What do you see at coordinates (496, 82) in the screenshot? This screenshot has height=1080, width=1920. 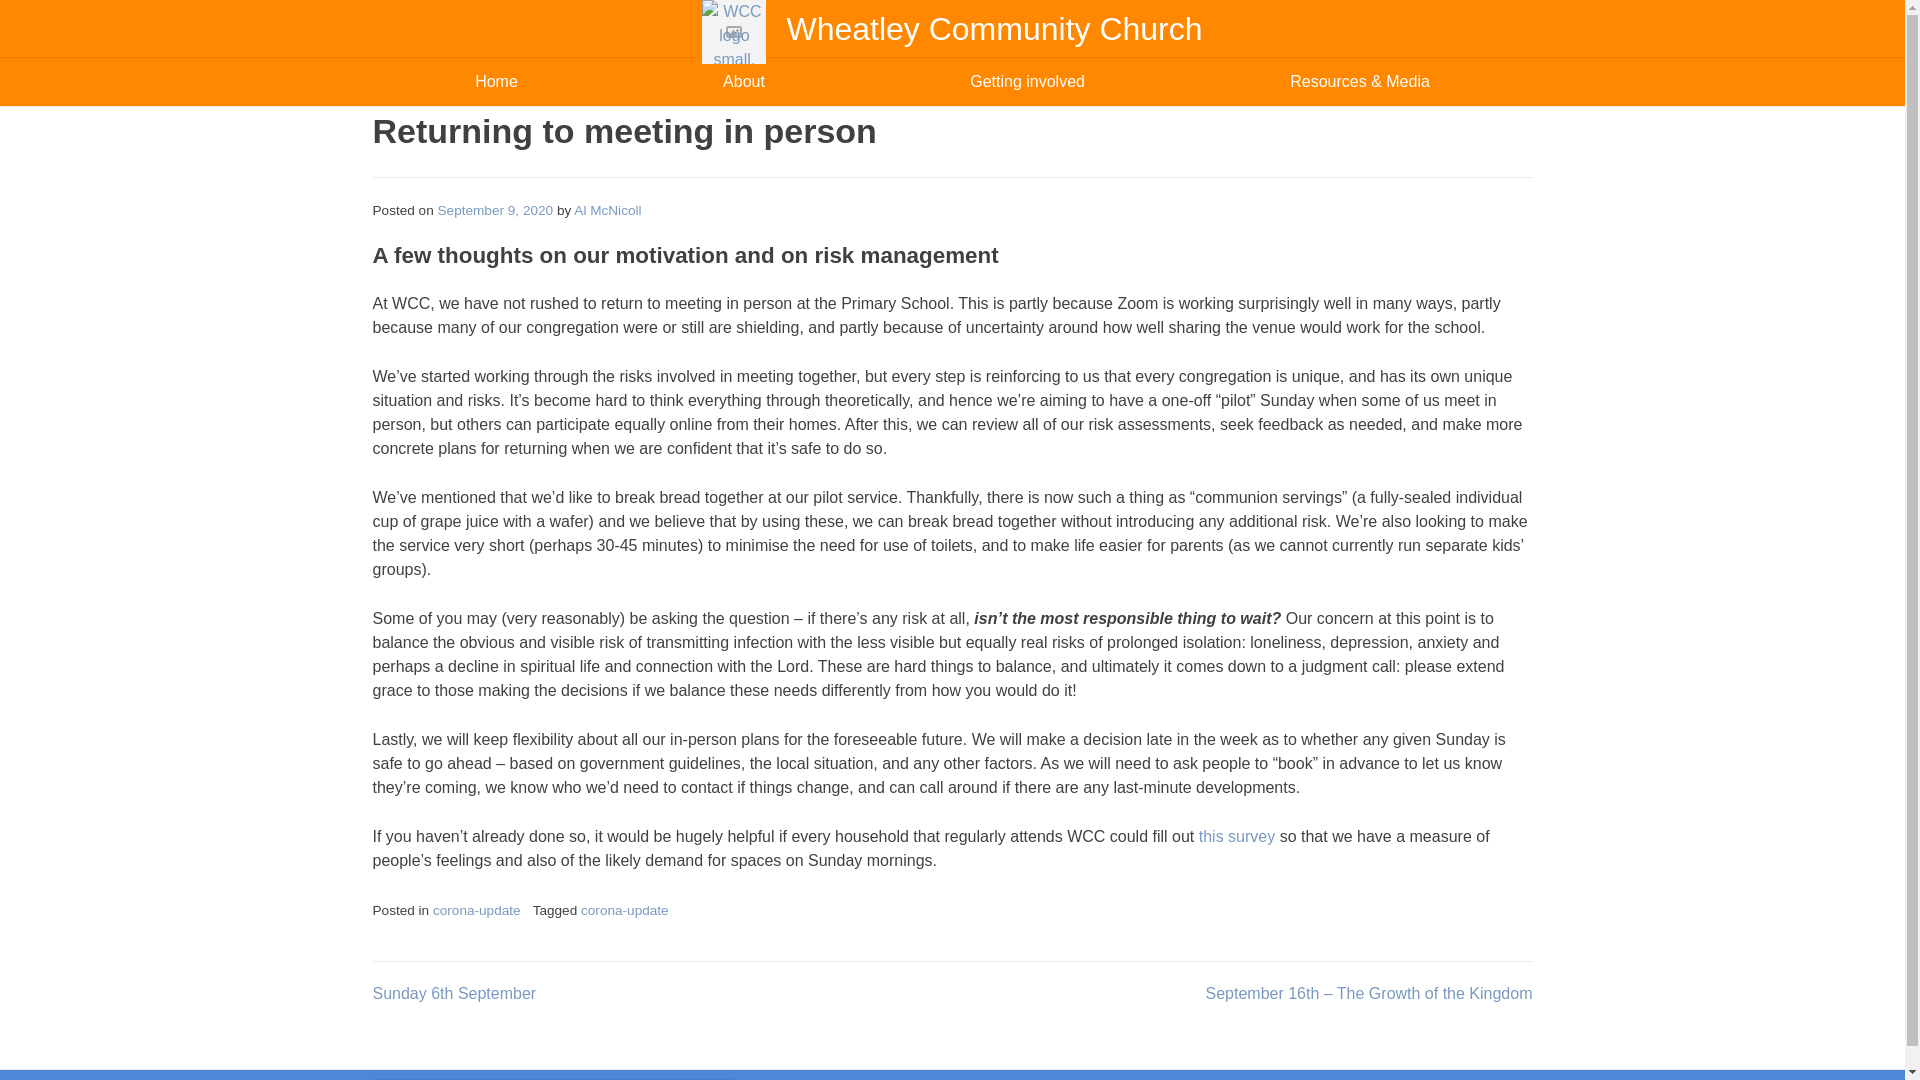 I see `Home` at bounding box center [496, 82].